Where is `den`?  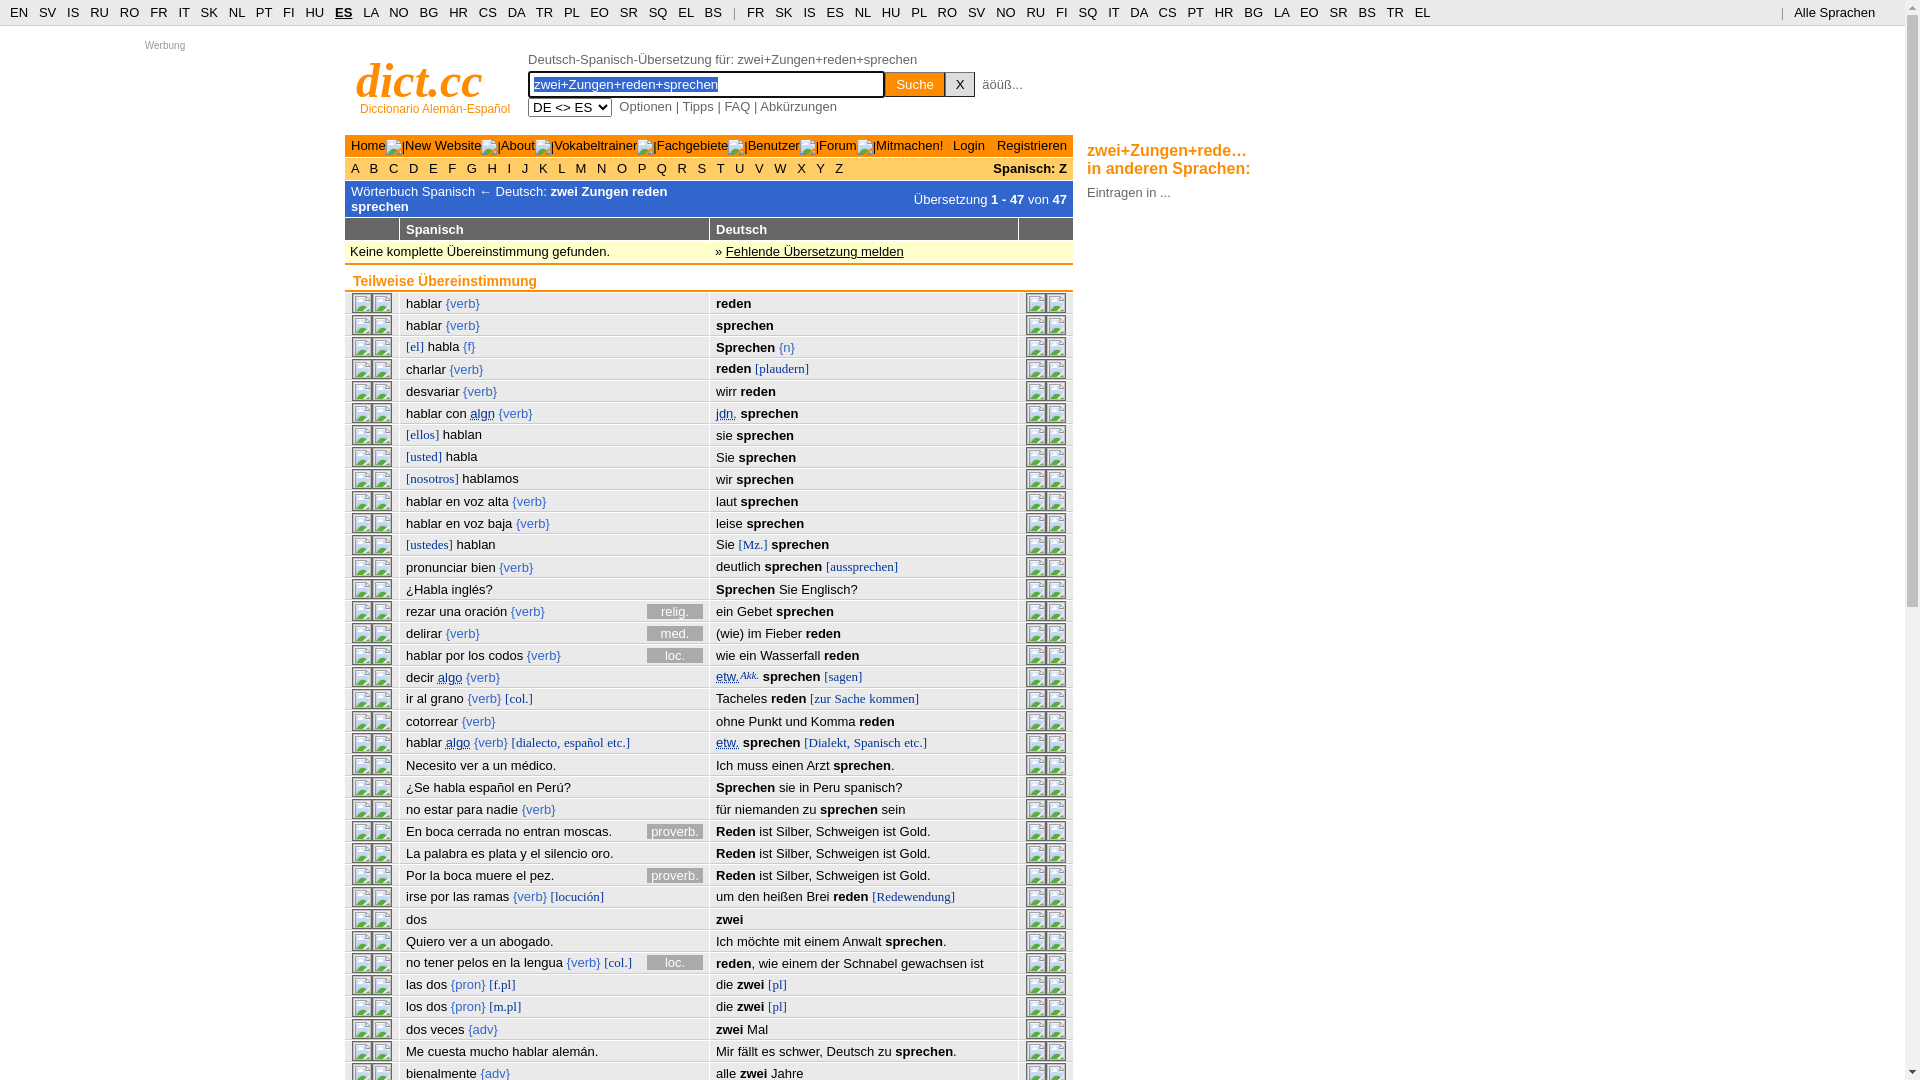 den is located at coordinates (749, 896).